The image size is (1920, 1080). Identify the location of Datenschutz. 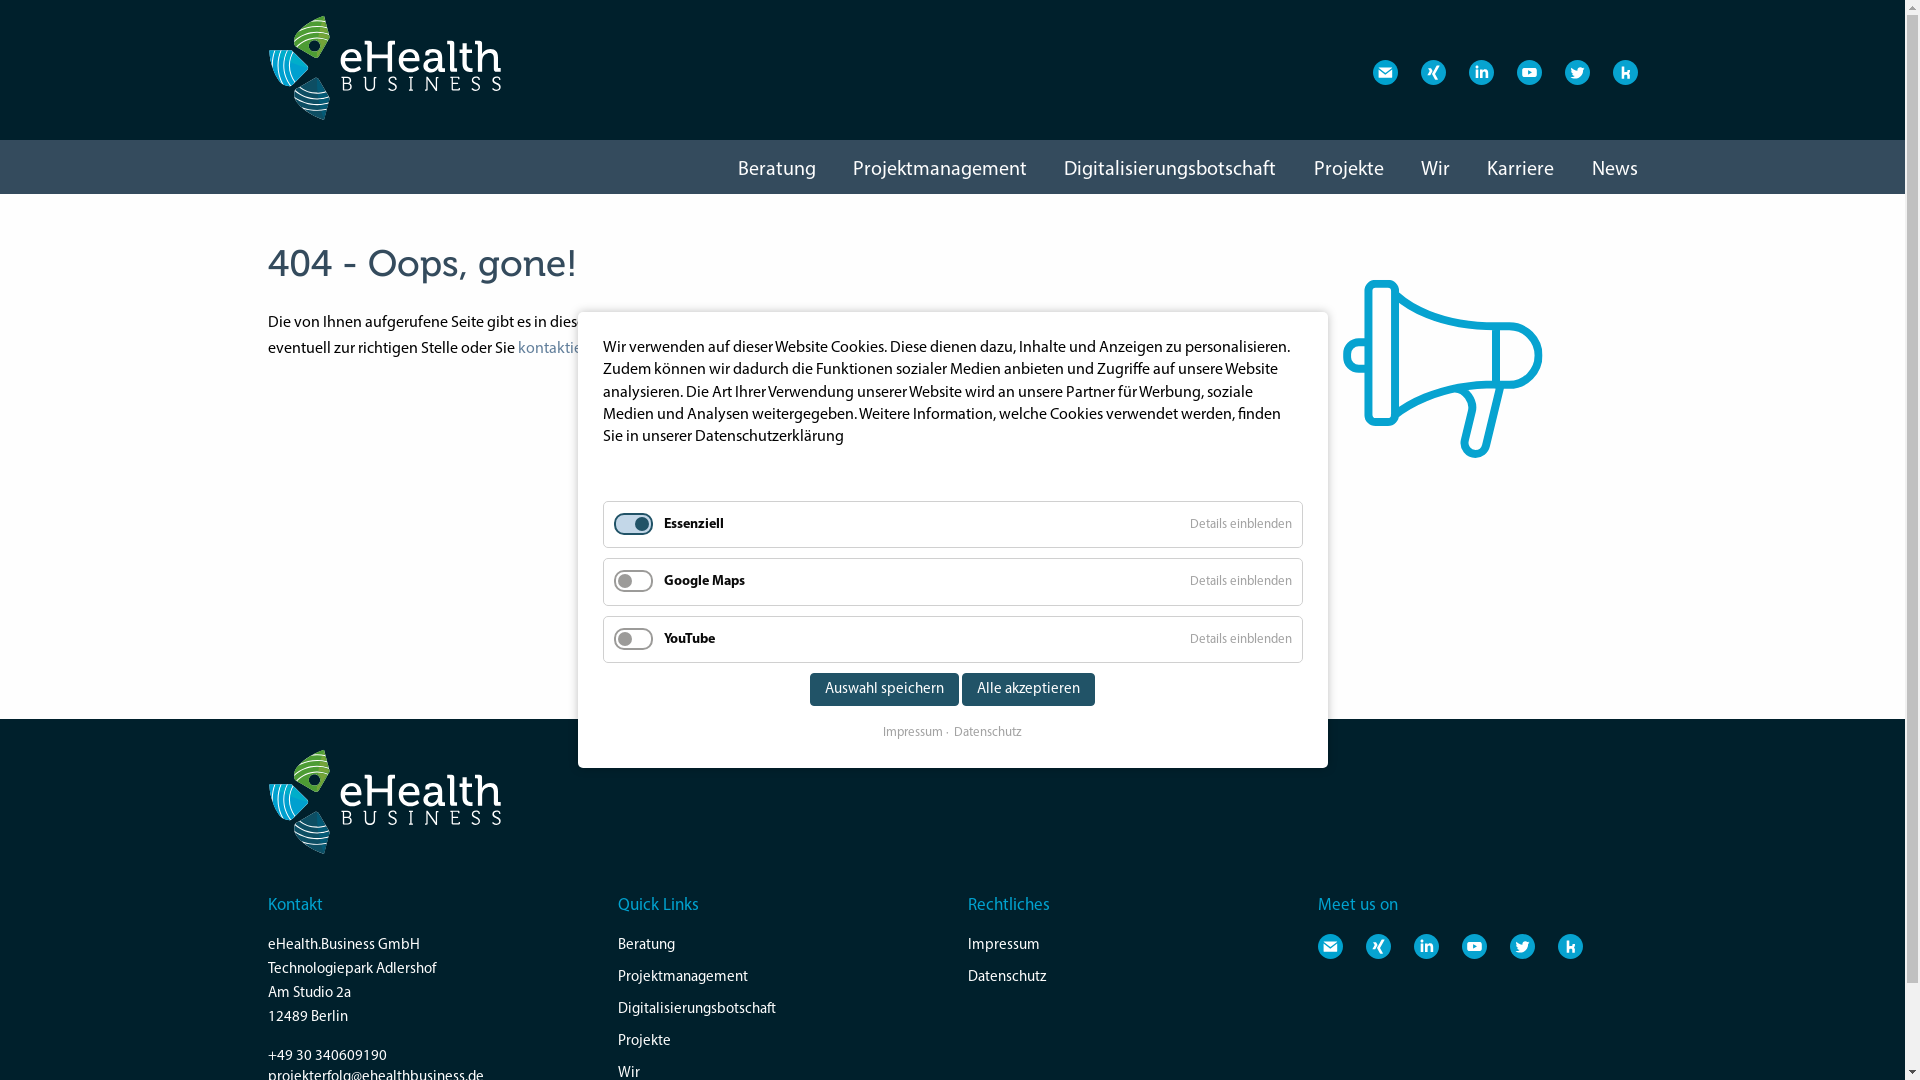
(984, 733).